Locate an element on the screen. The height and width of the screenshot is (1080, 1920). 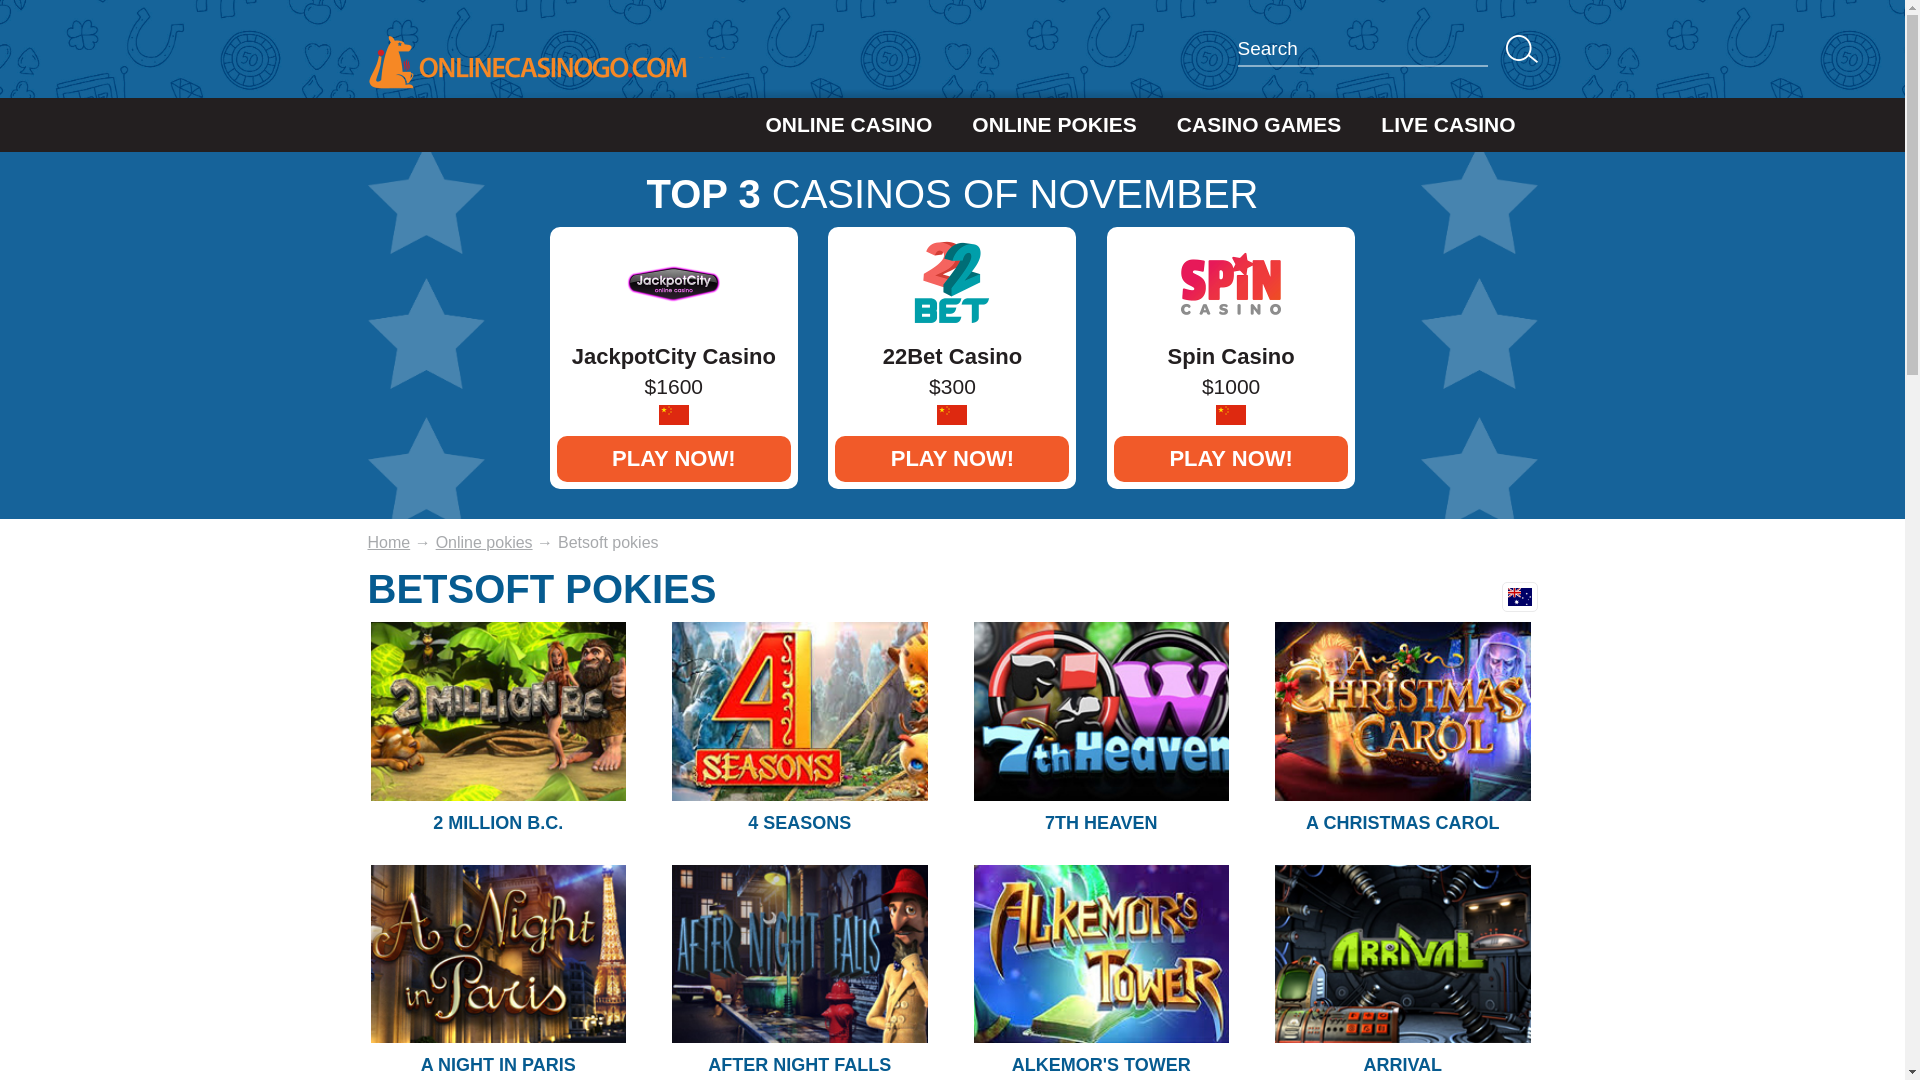
Online pokies is located at coordinates (484, 542).